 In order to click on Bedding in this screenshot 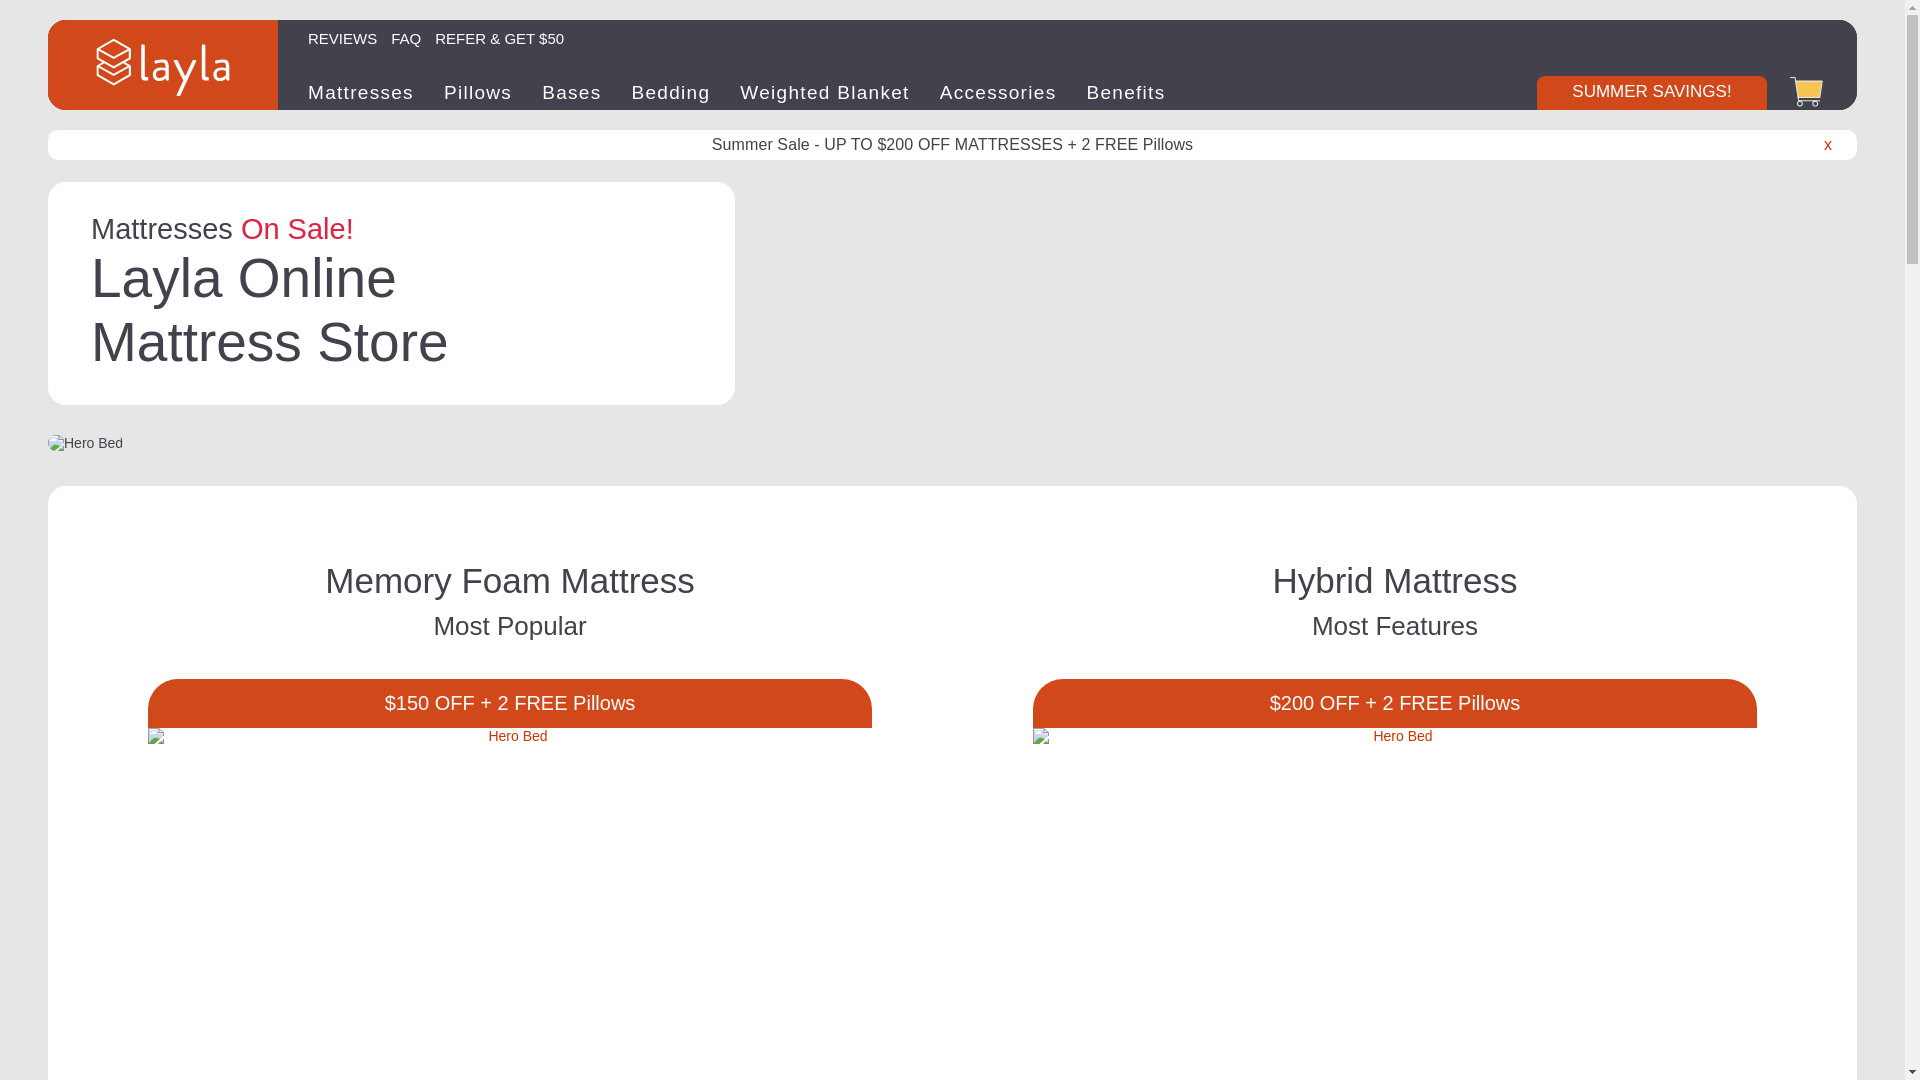, I will do `click(670, 92)`.